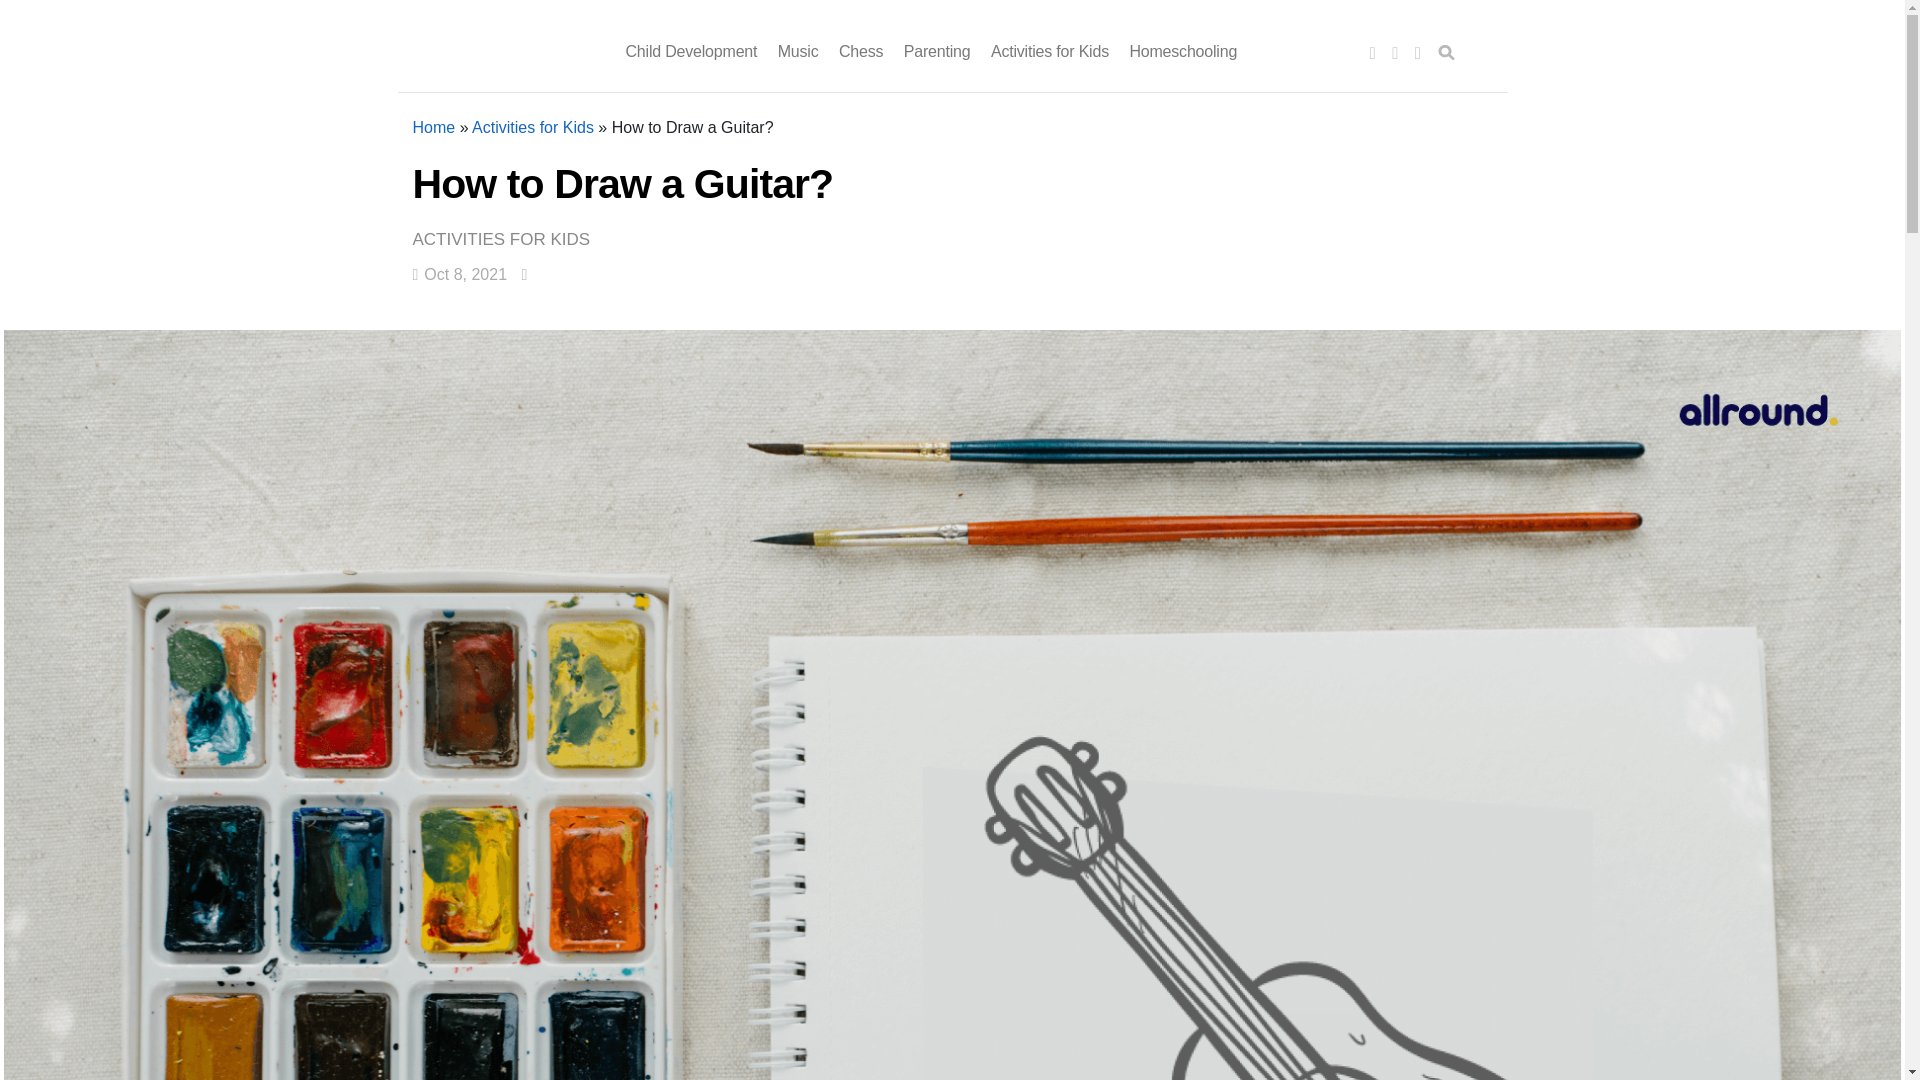 Image resolution: width=1920 pixels, height=1080 pixels. What do you see at coordinates (692, 52) in the screenshot?
I see `Child Development` at bounding box center [692, 52].